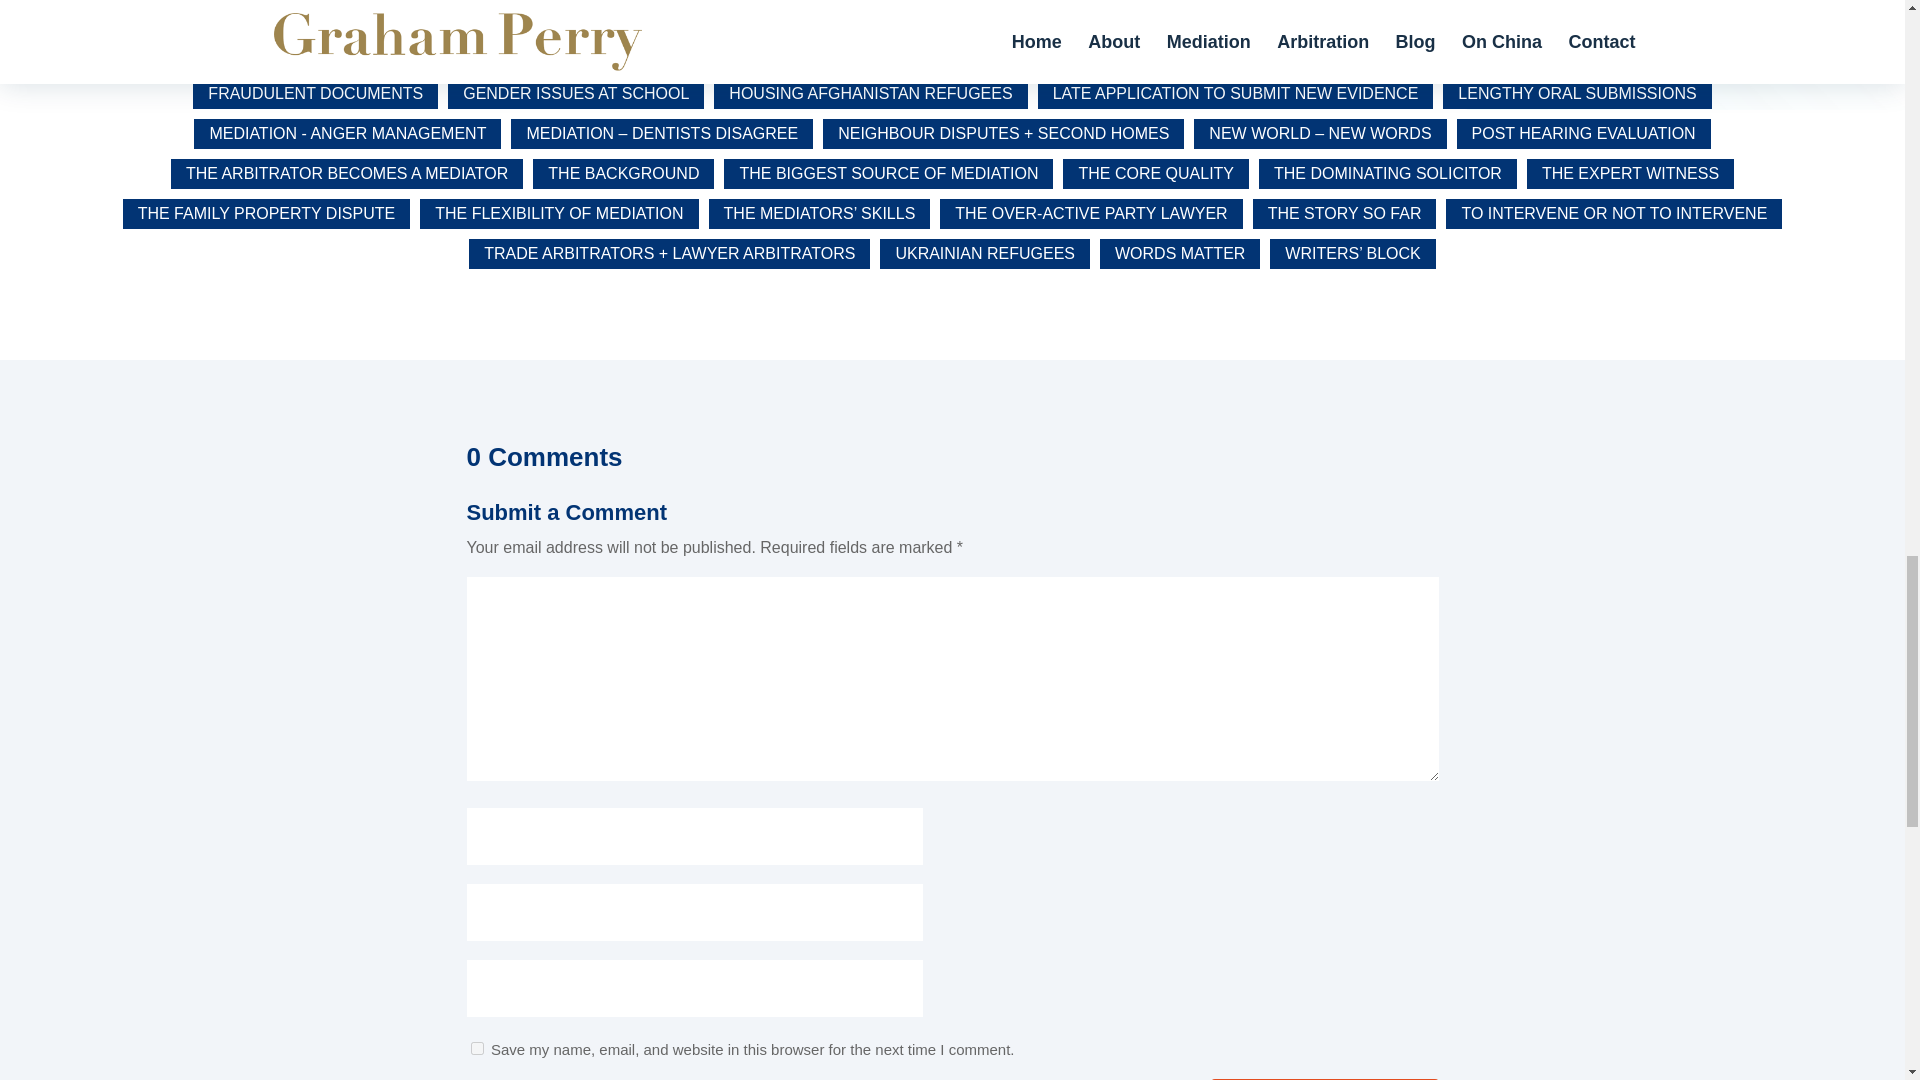 Image resolution: width=1920 pixels, height=1080 pixels. I want to click on AWKWARD QUESTIONS, so click(256, 54).